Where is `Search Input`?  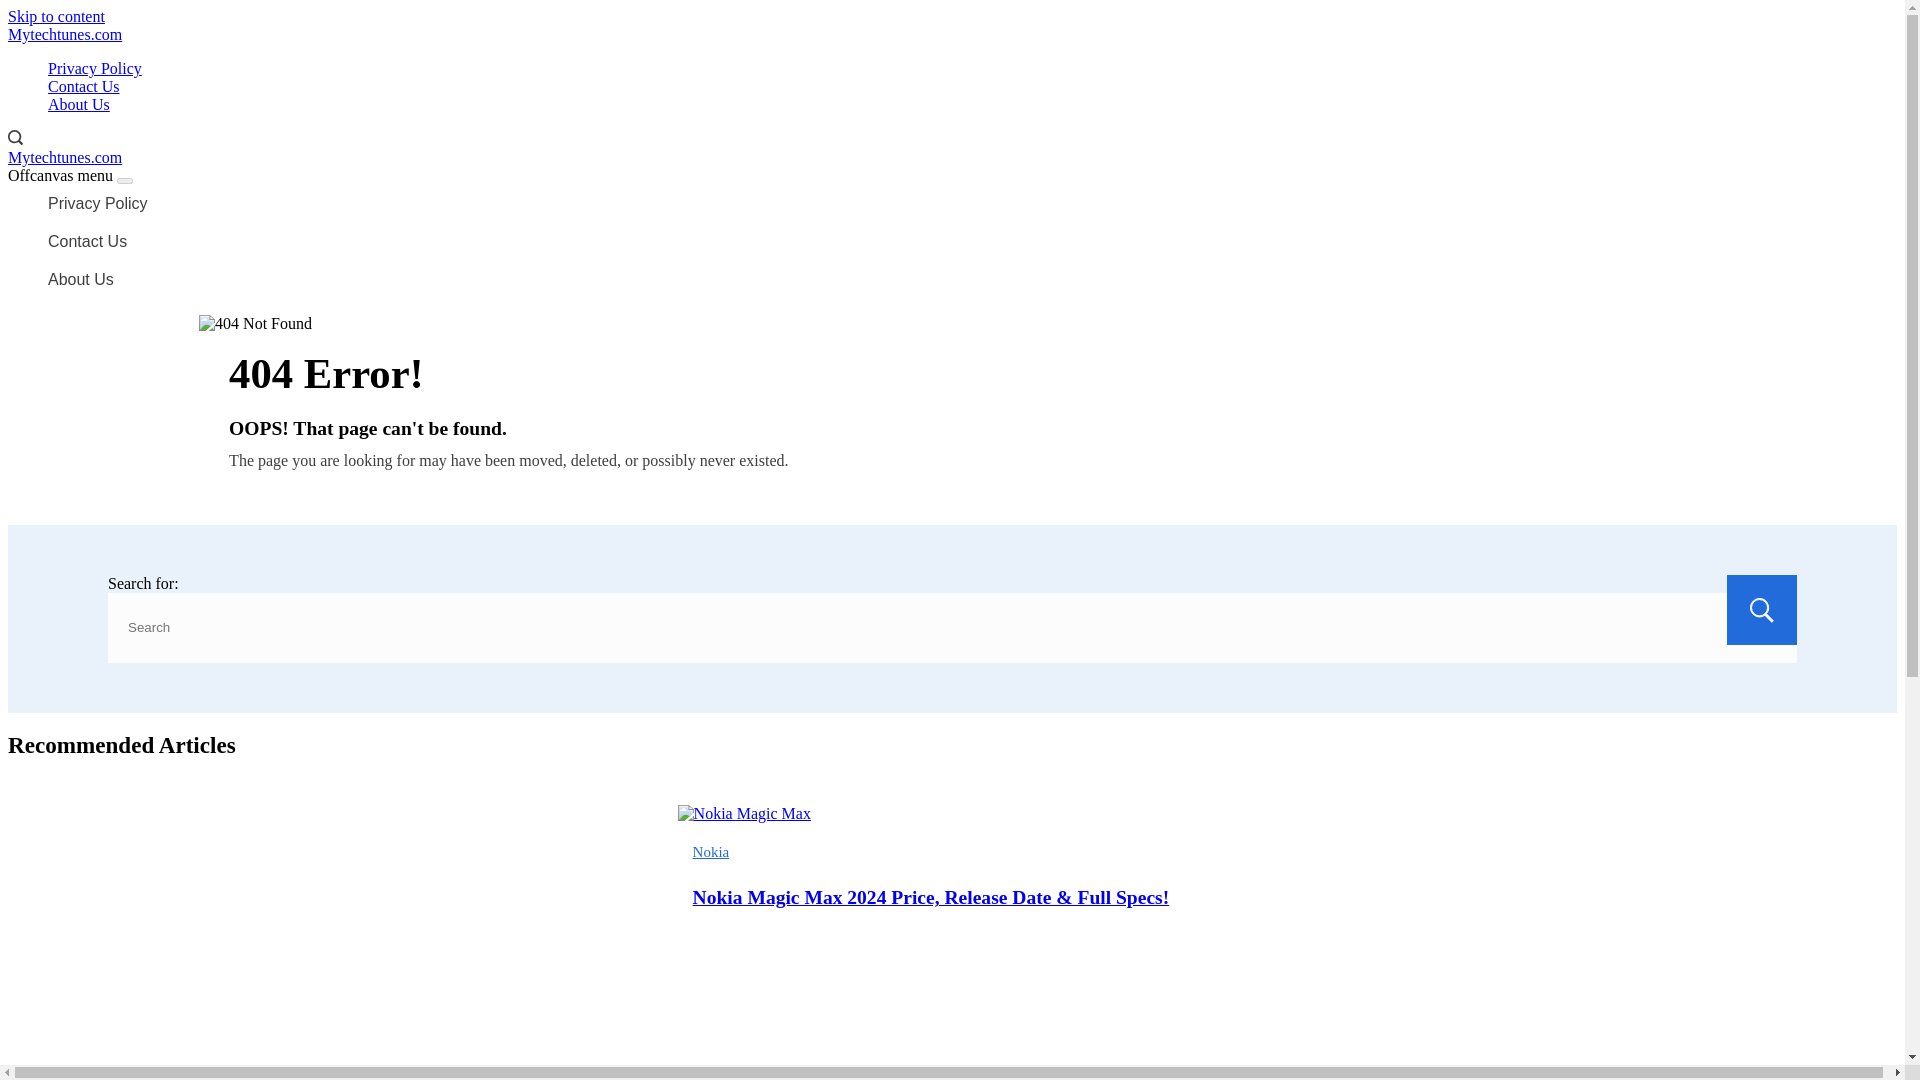
Search Input is located at coordinates (952, 628).